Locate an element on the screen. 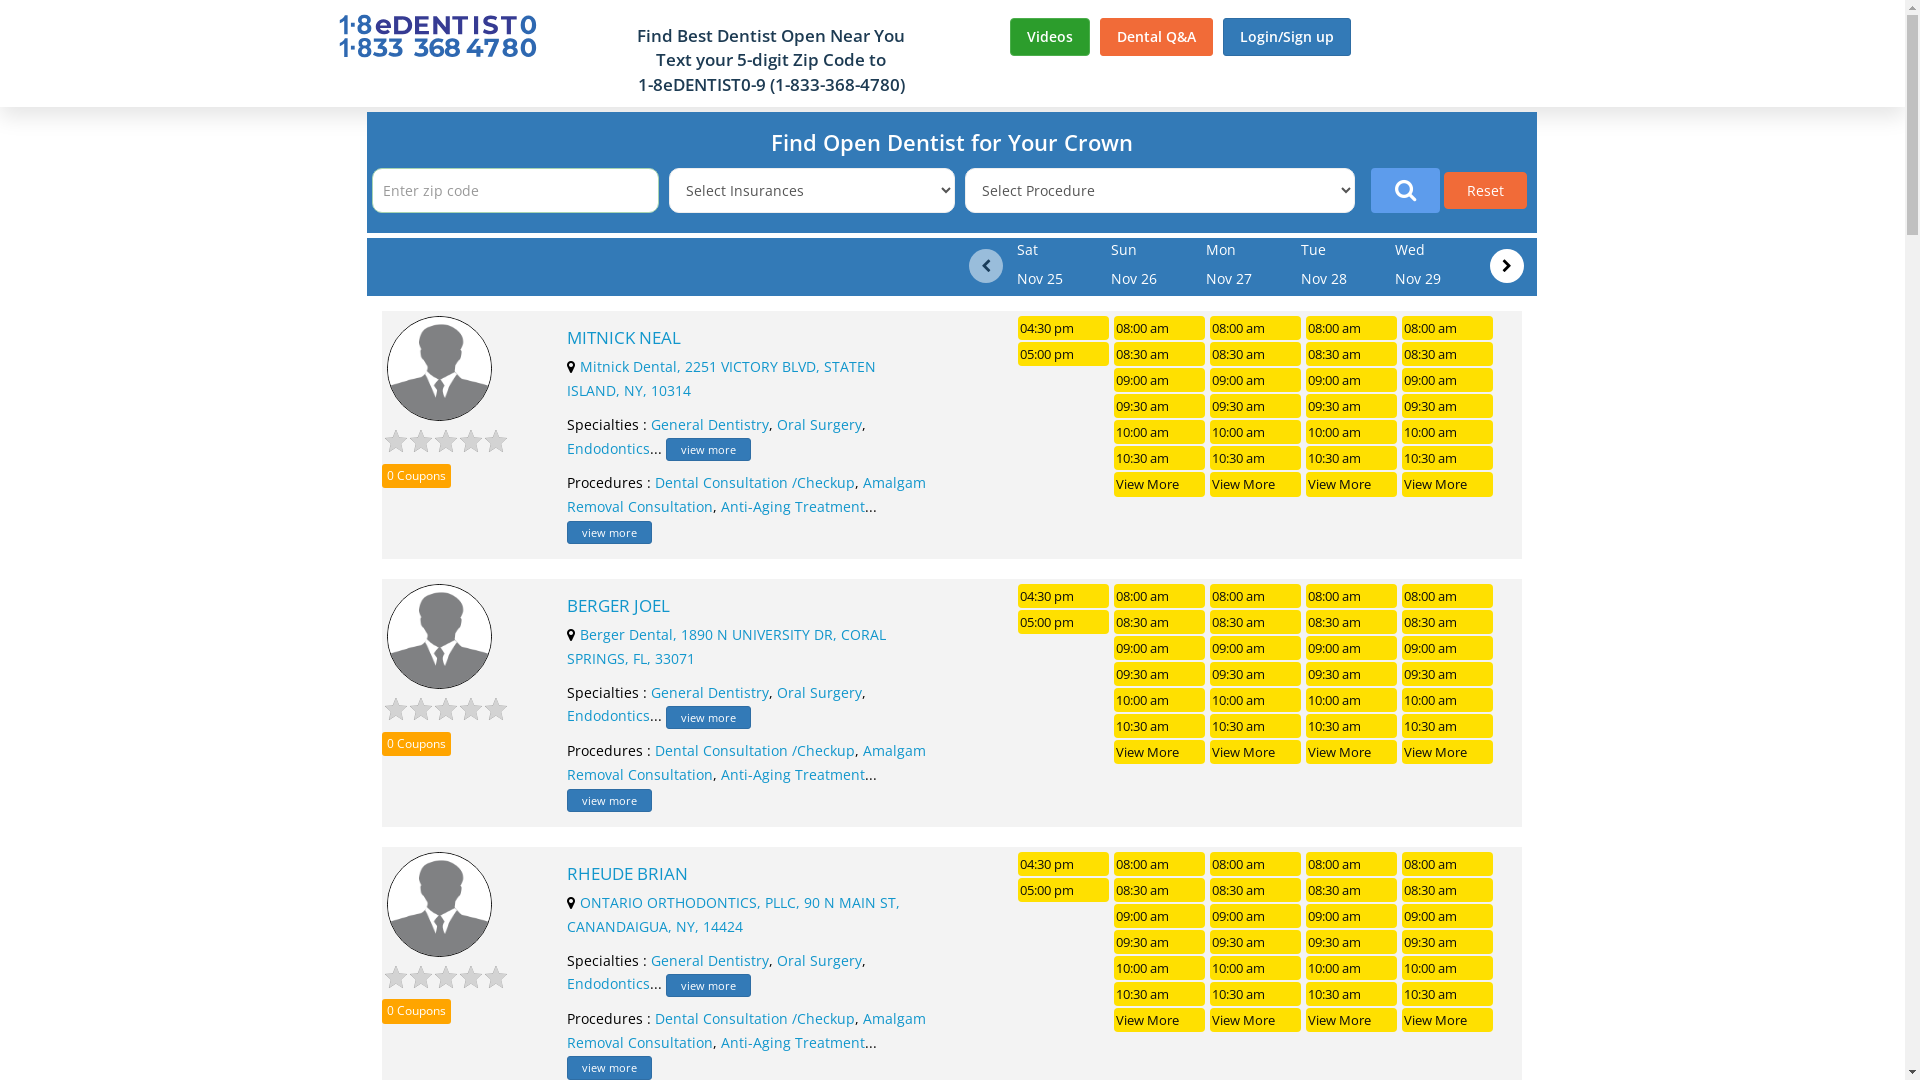 The height and width of the screenshot is (1080, 1920). 0 Coupons is located at coordinates (416, 476).